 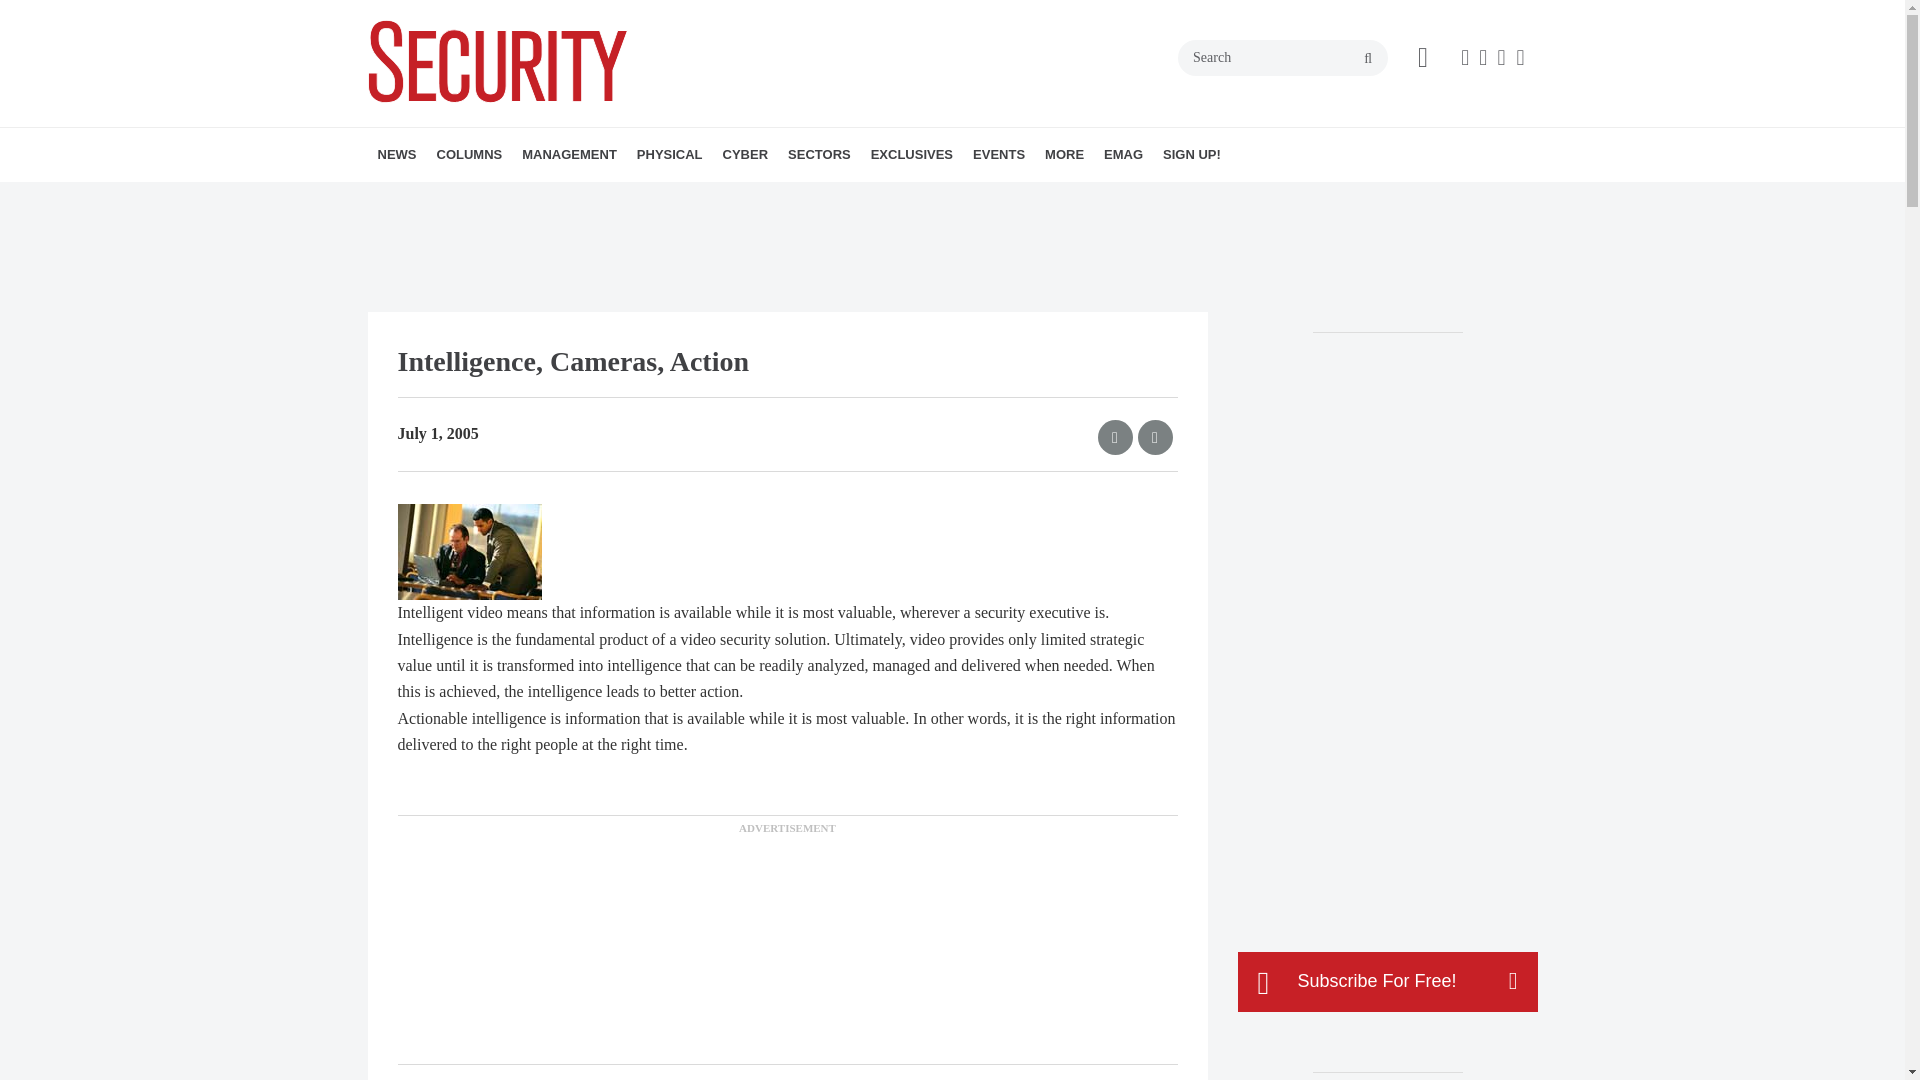 What do you see at coordinates (1423, 58) in the screenshot?
I see `cart` at bounding box center [1423, 58].